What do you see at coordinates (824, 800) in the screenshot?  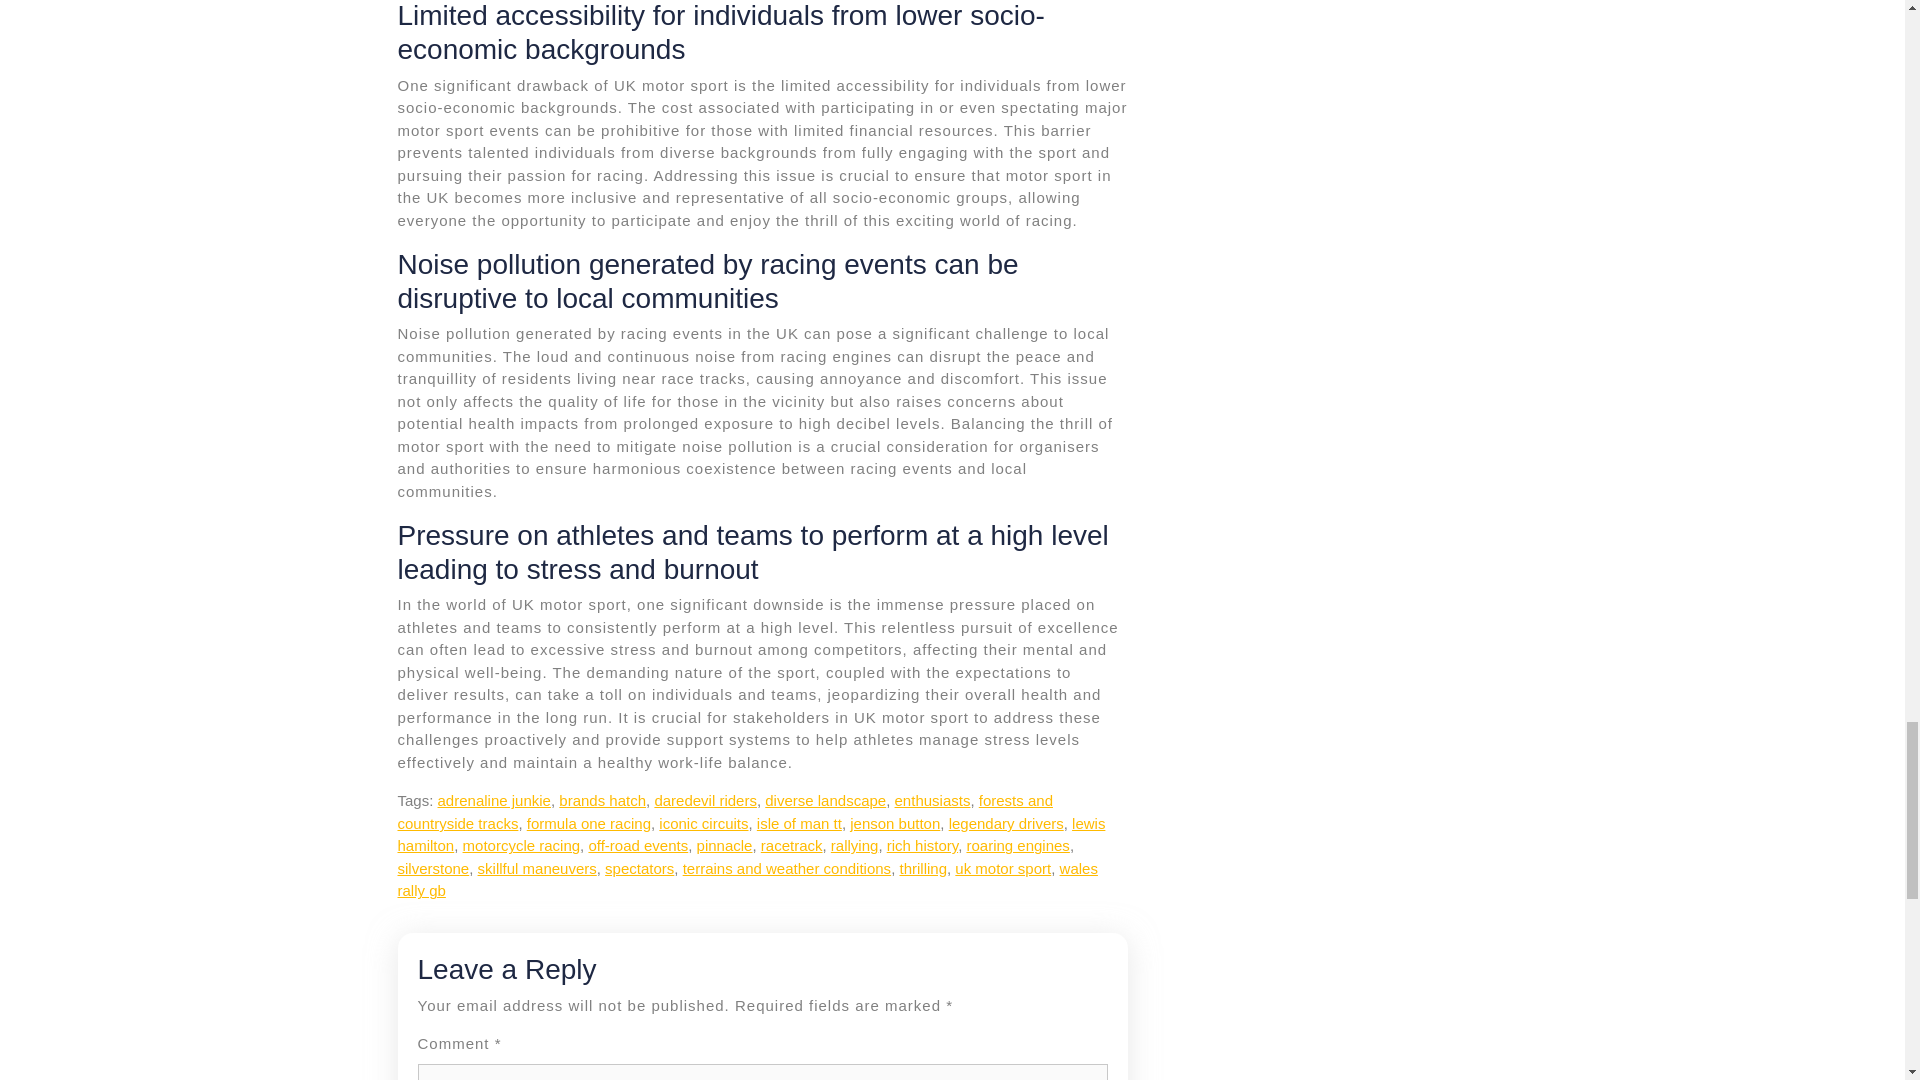 I see `diverse landscape` at bounding box center [824, 800].